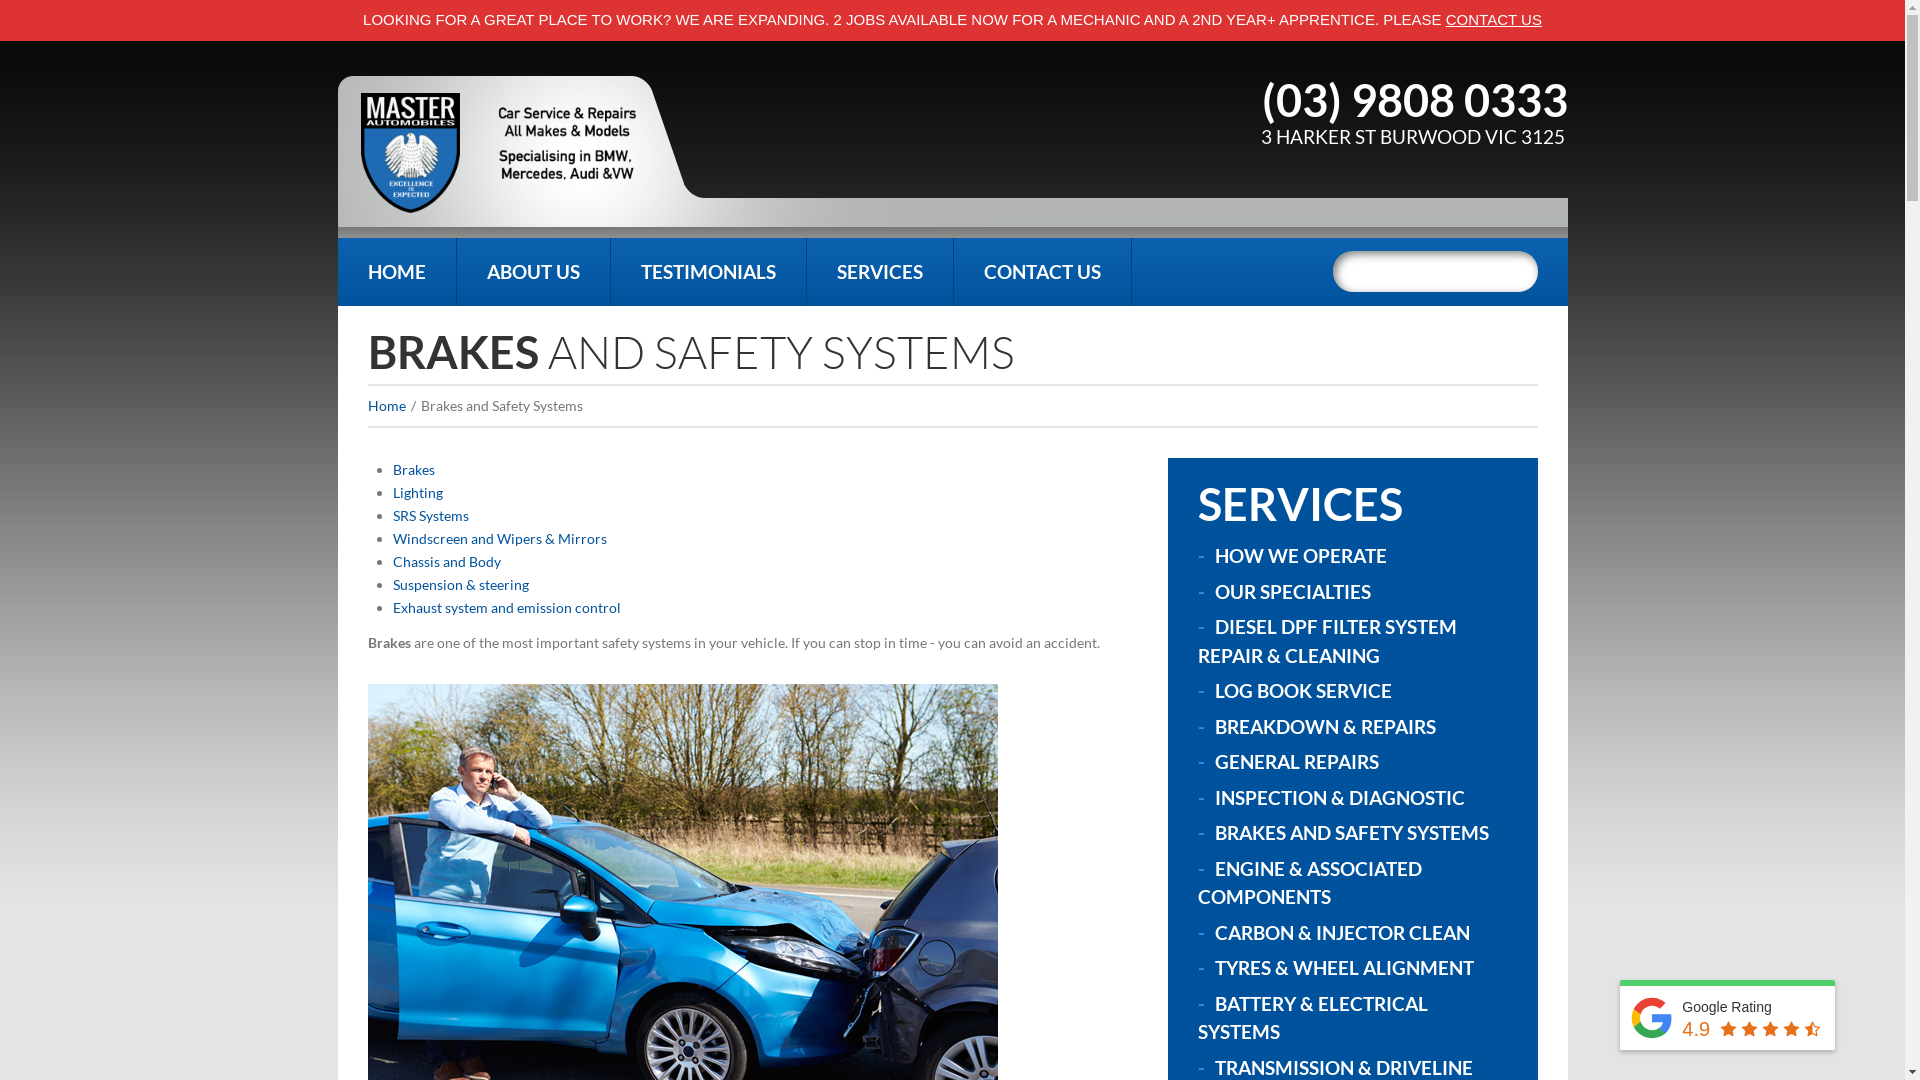 The width and height of the screenshot is (1920, 1080). What do you see at coordinates (879, 272) in the screenshot?
I see `SERVICES` at bounding box center [879, 272].